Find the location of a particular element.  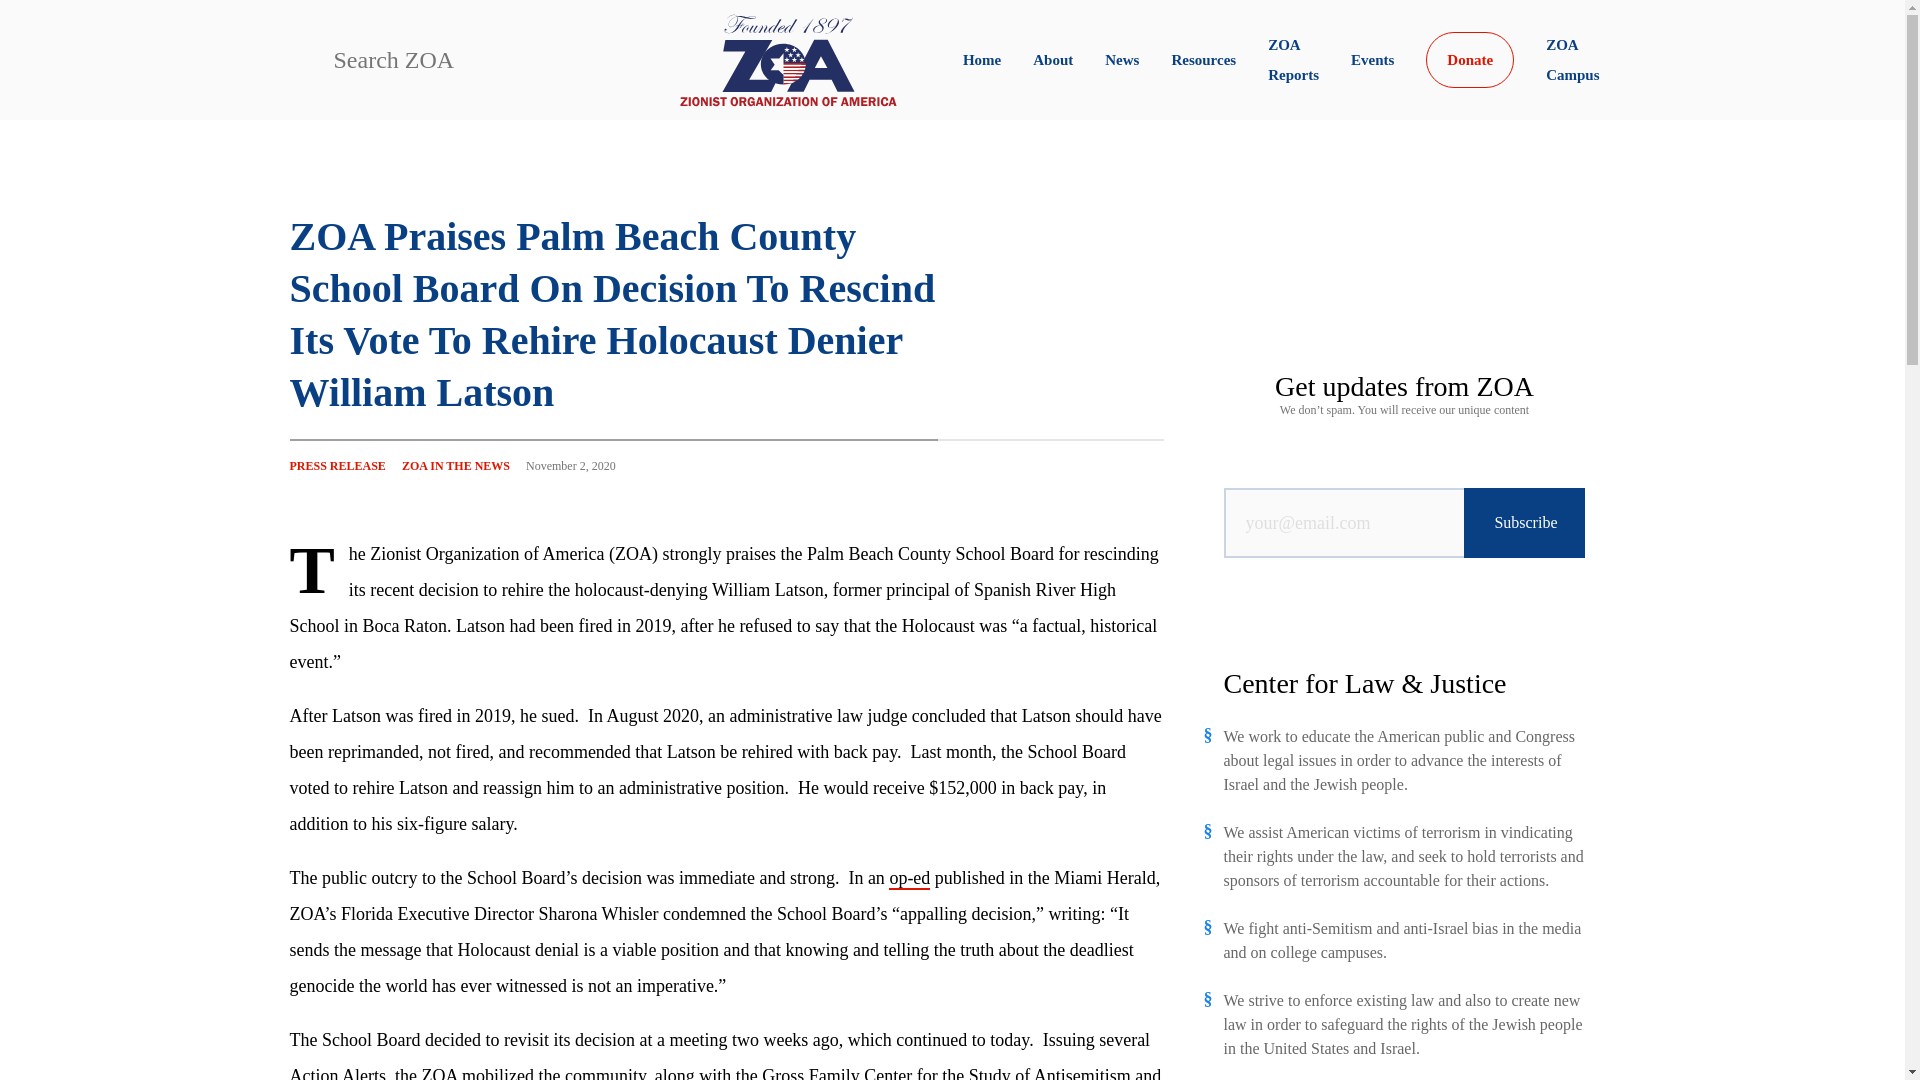

Home is located at coordinates (982, 60).